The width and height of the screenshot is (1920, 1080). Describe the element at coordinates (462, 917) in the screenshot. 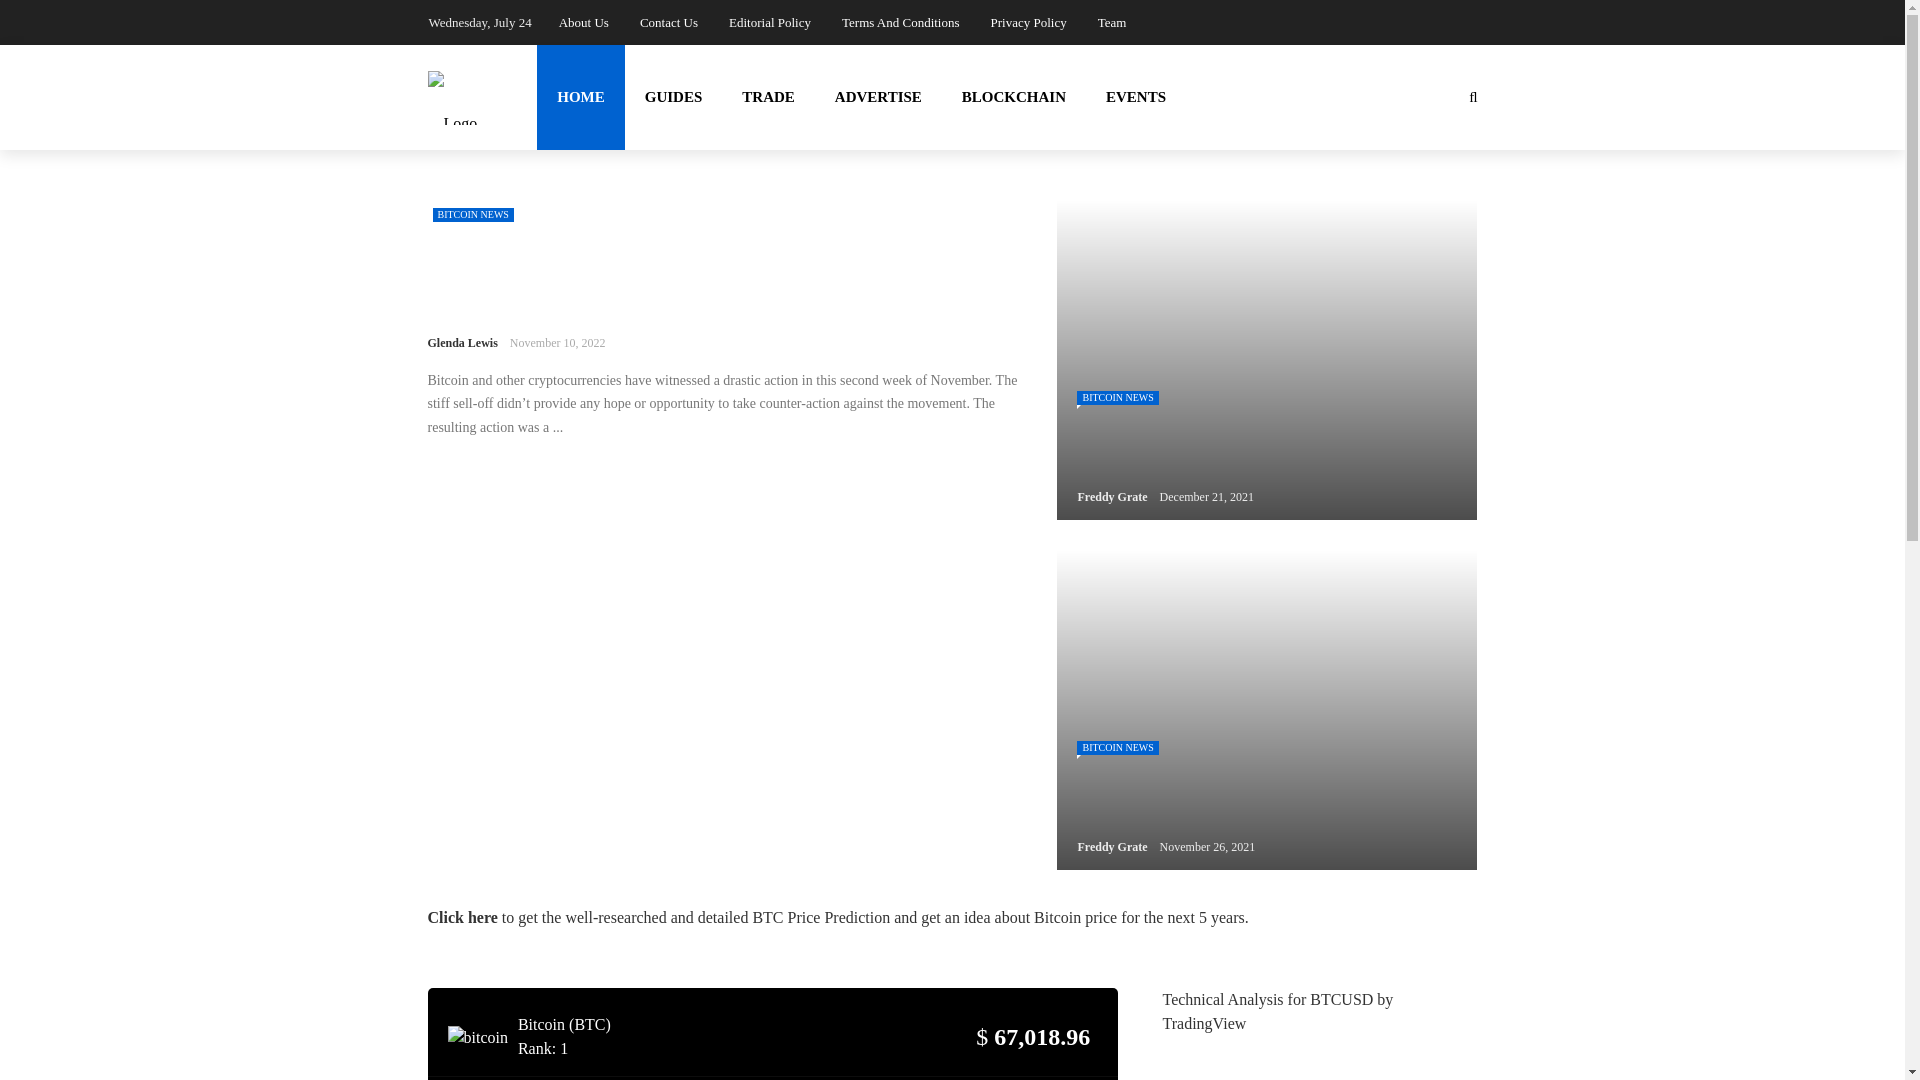

I see `Click here` at that location.